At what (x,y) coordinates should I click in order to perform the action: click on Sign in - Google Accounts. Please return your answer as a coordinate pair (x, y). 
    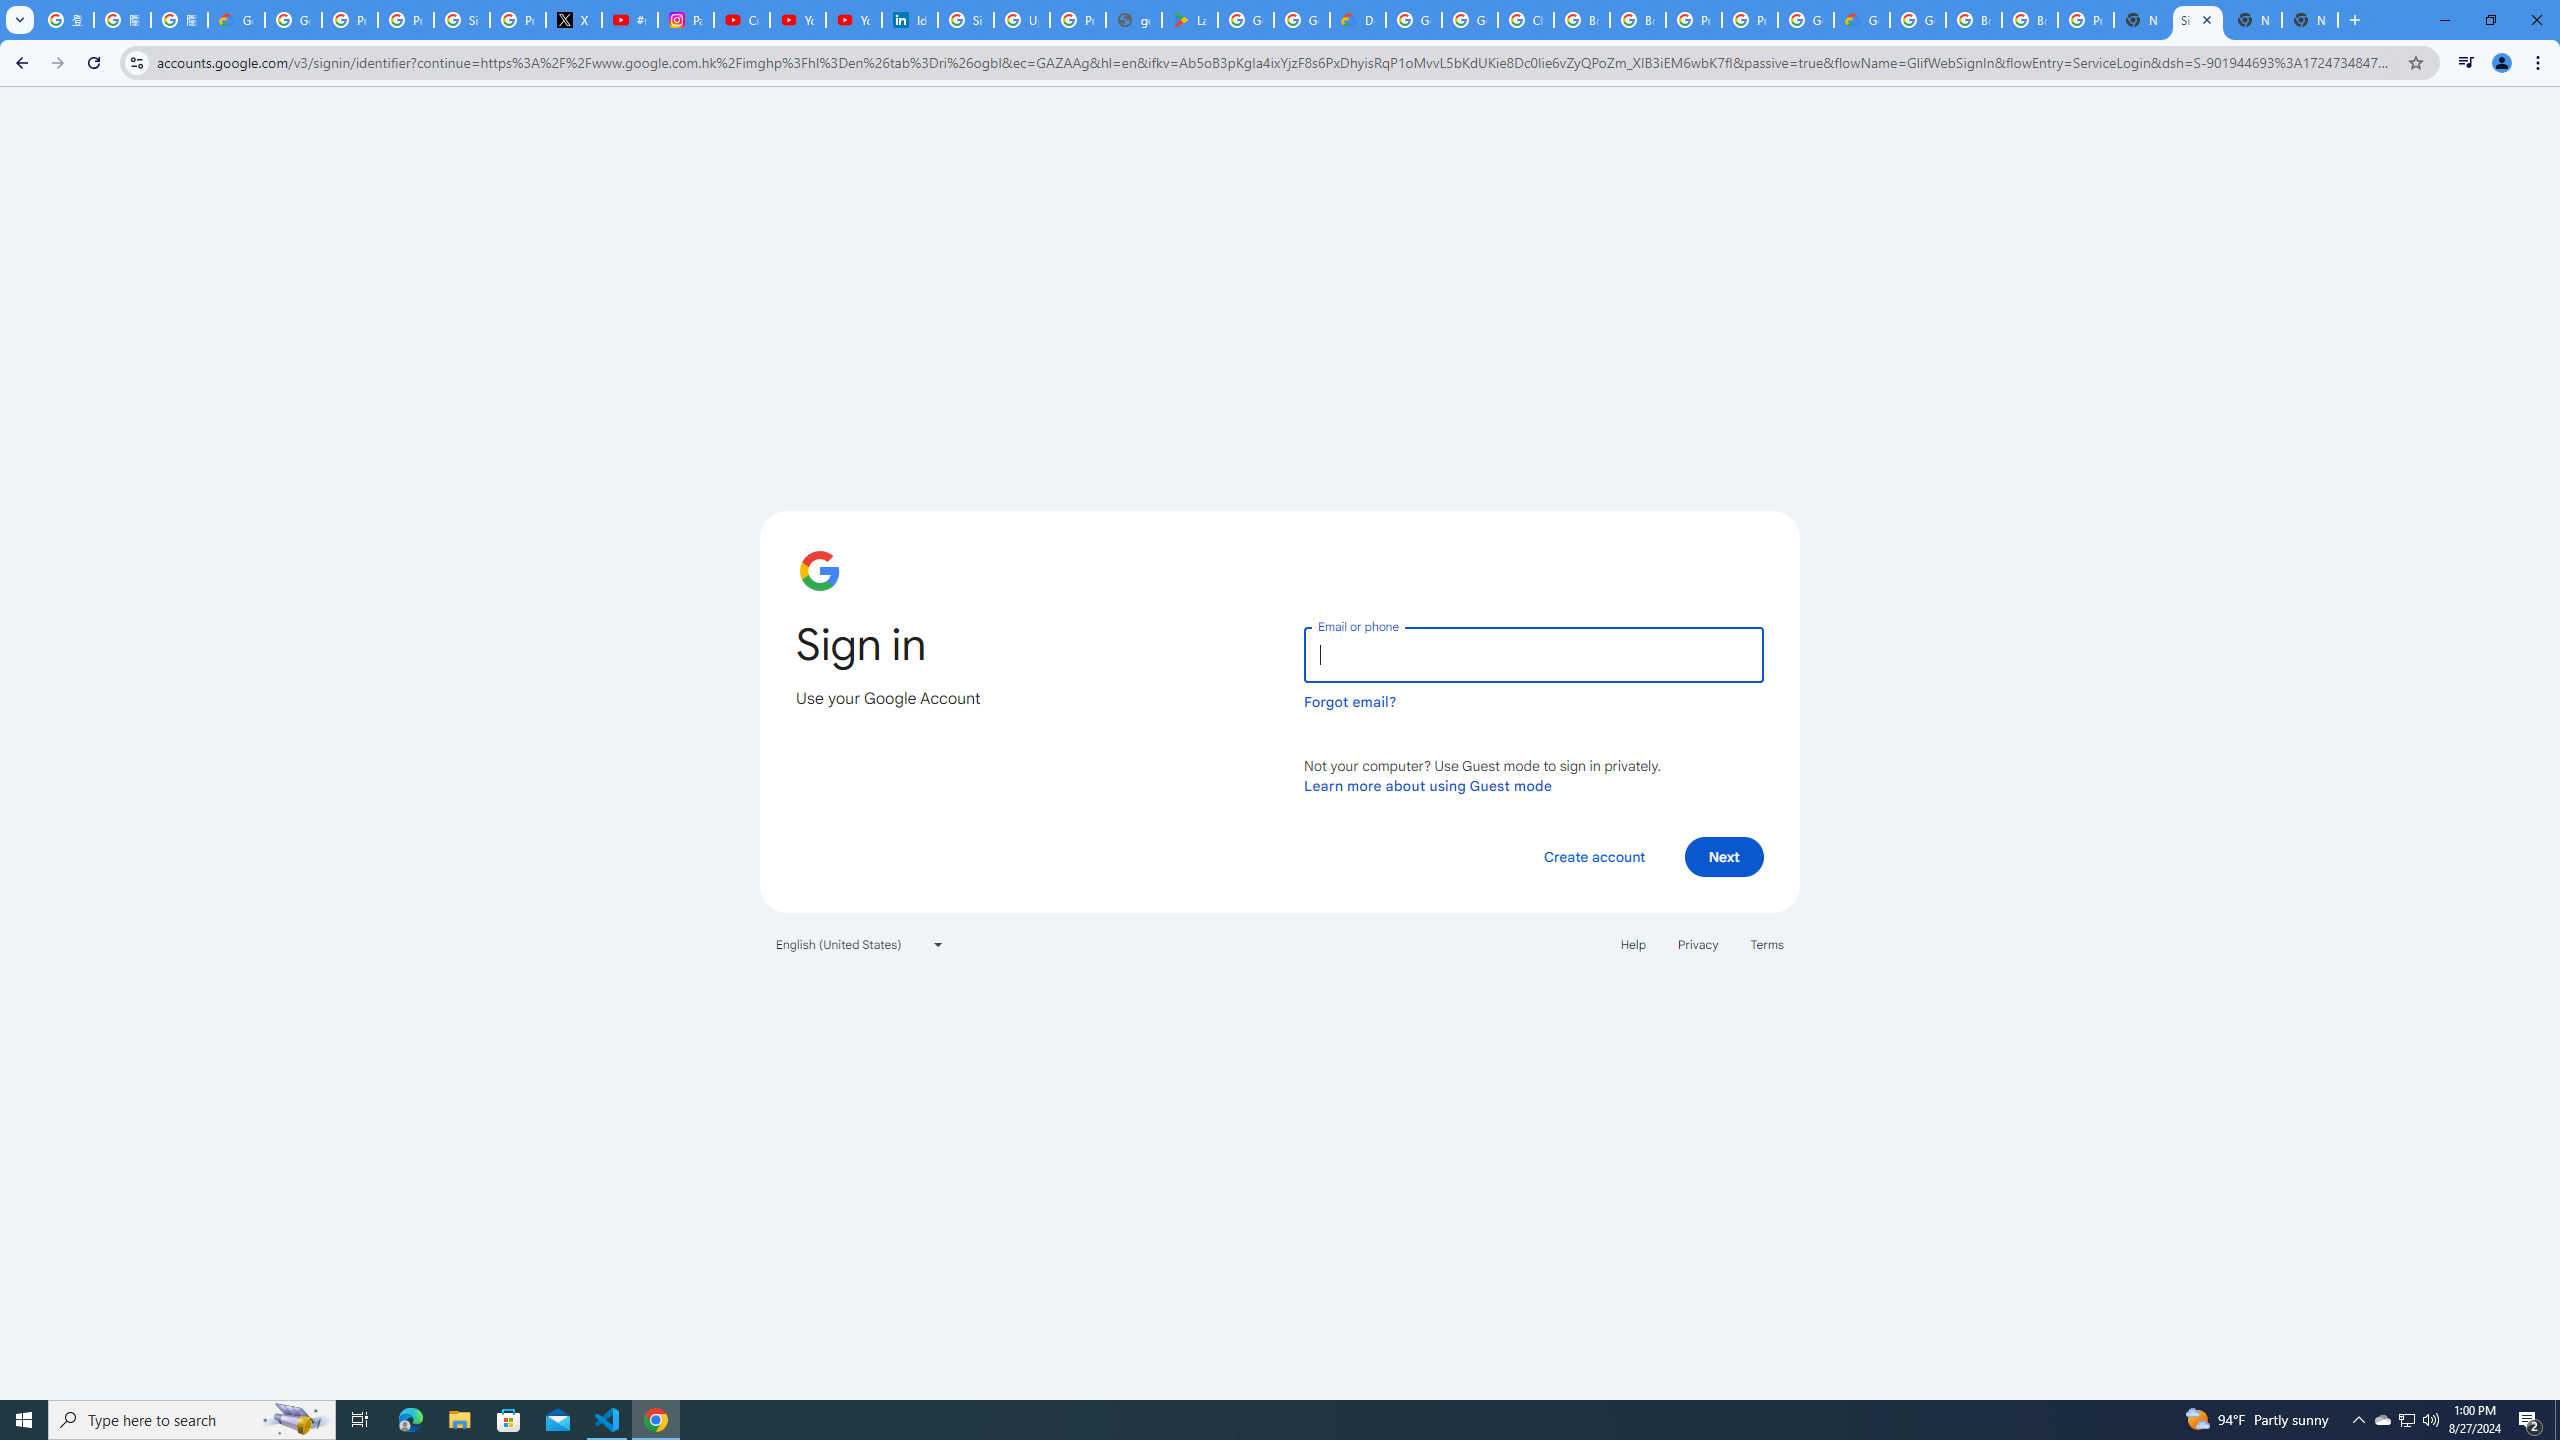
    Looking at the image, I should click on (966, 20).